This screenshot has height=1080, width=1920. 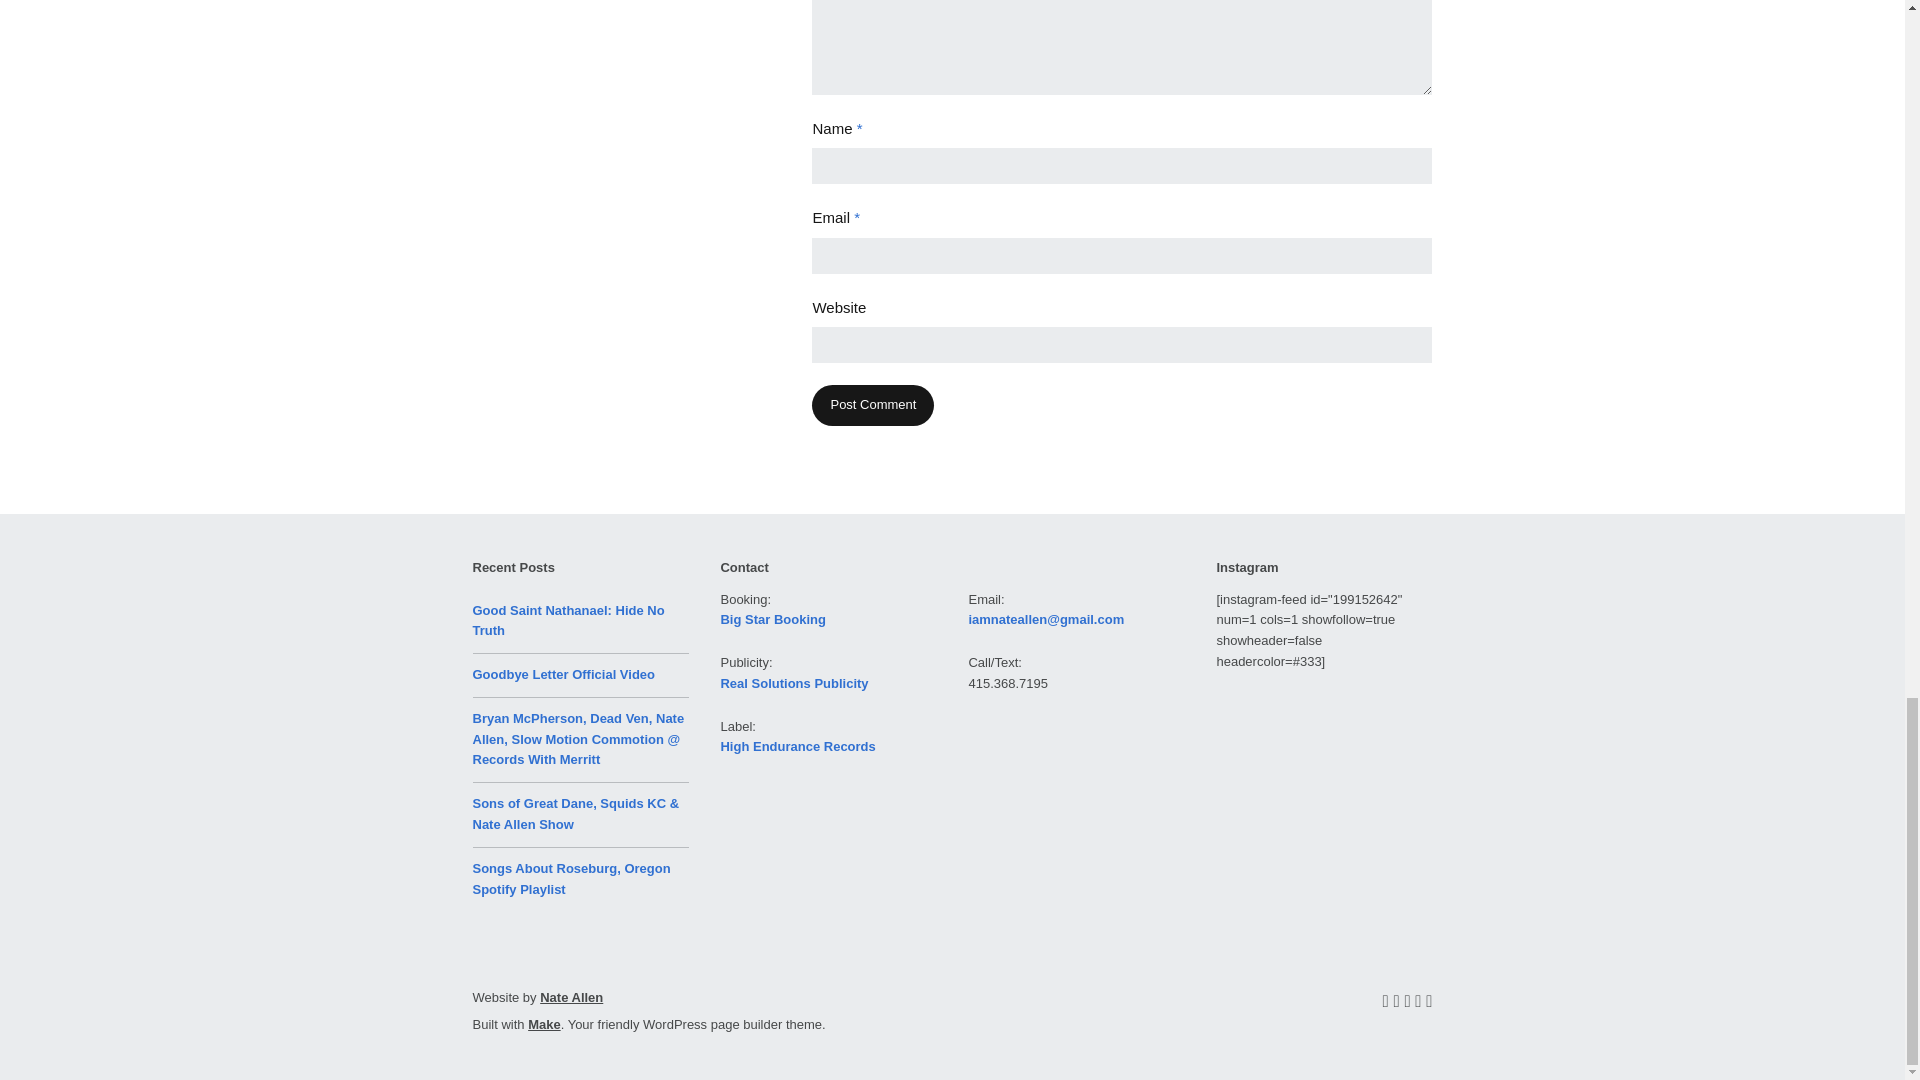 I want to click on Good Saint Nathanael: Hide No Truth, so click(x=568, y=620).